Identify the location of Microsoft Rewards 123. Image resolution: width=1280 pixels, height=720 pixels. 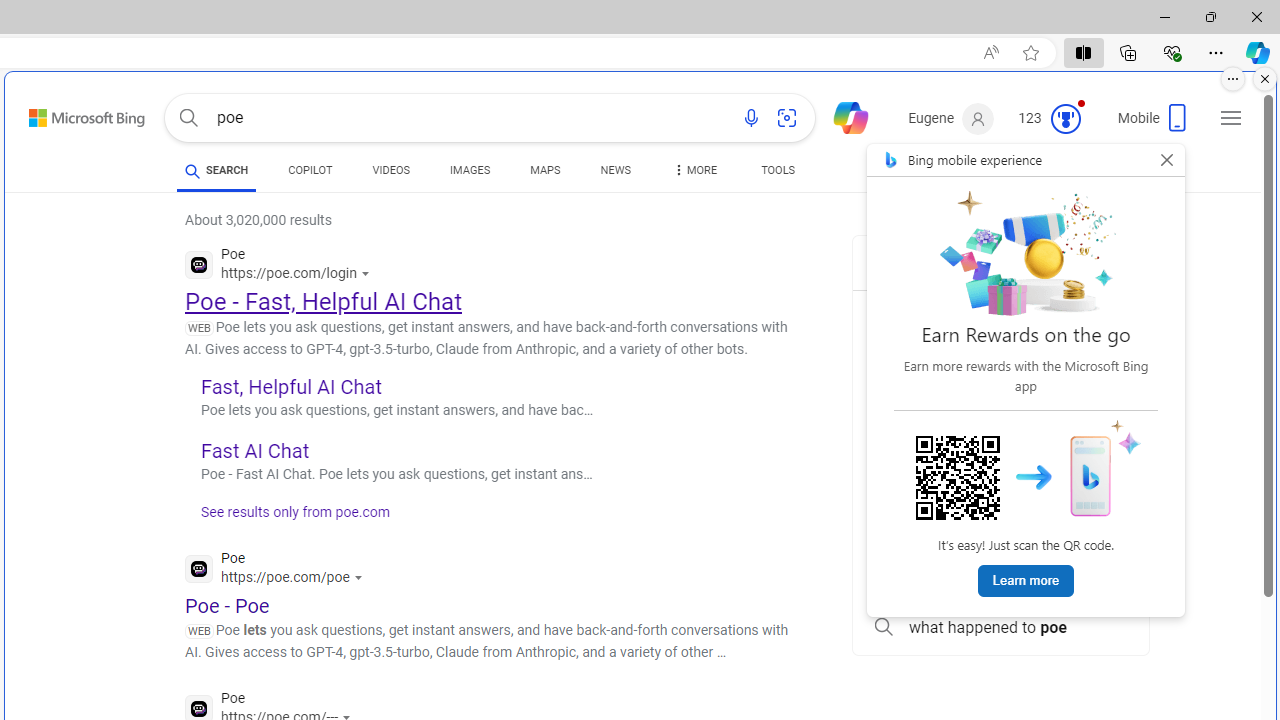
(1052, 119).